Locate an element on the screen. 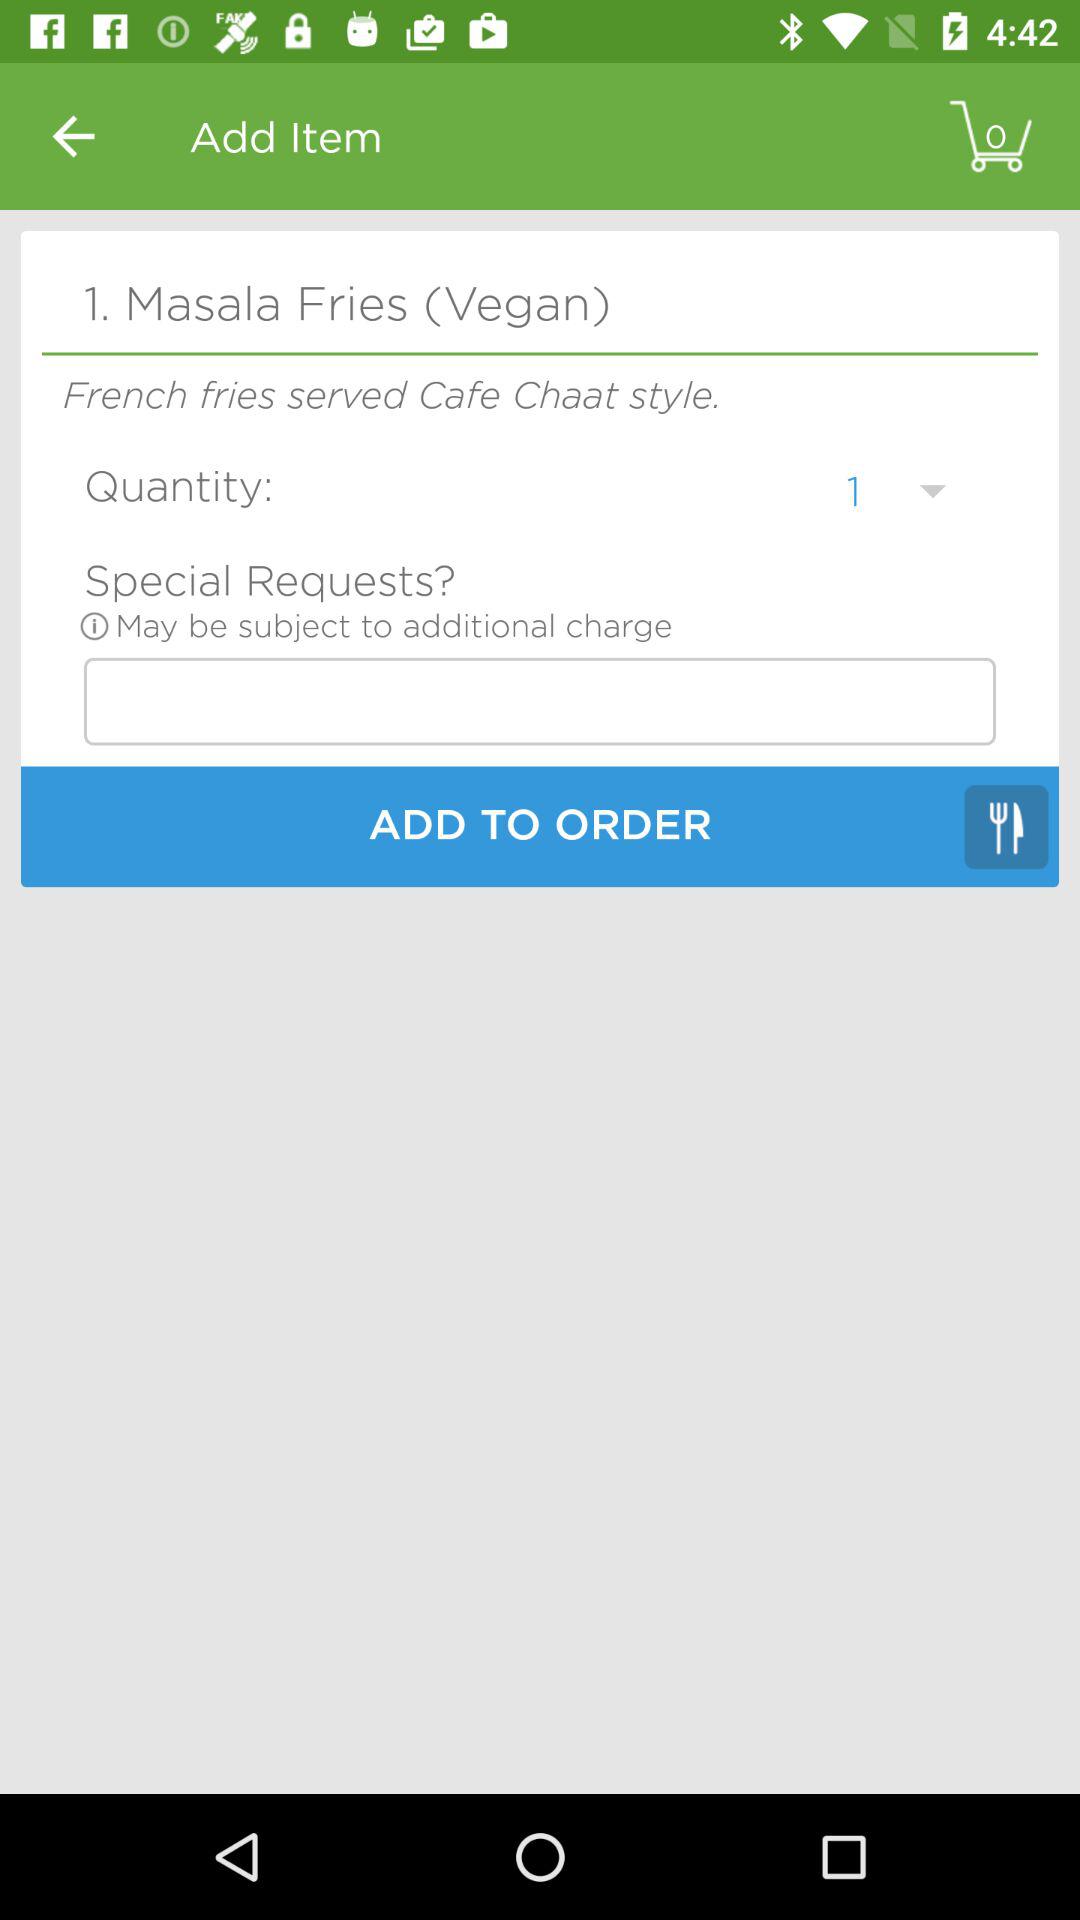  launch the icon above the 1 masala fries item is located at coordinates (73, 136).